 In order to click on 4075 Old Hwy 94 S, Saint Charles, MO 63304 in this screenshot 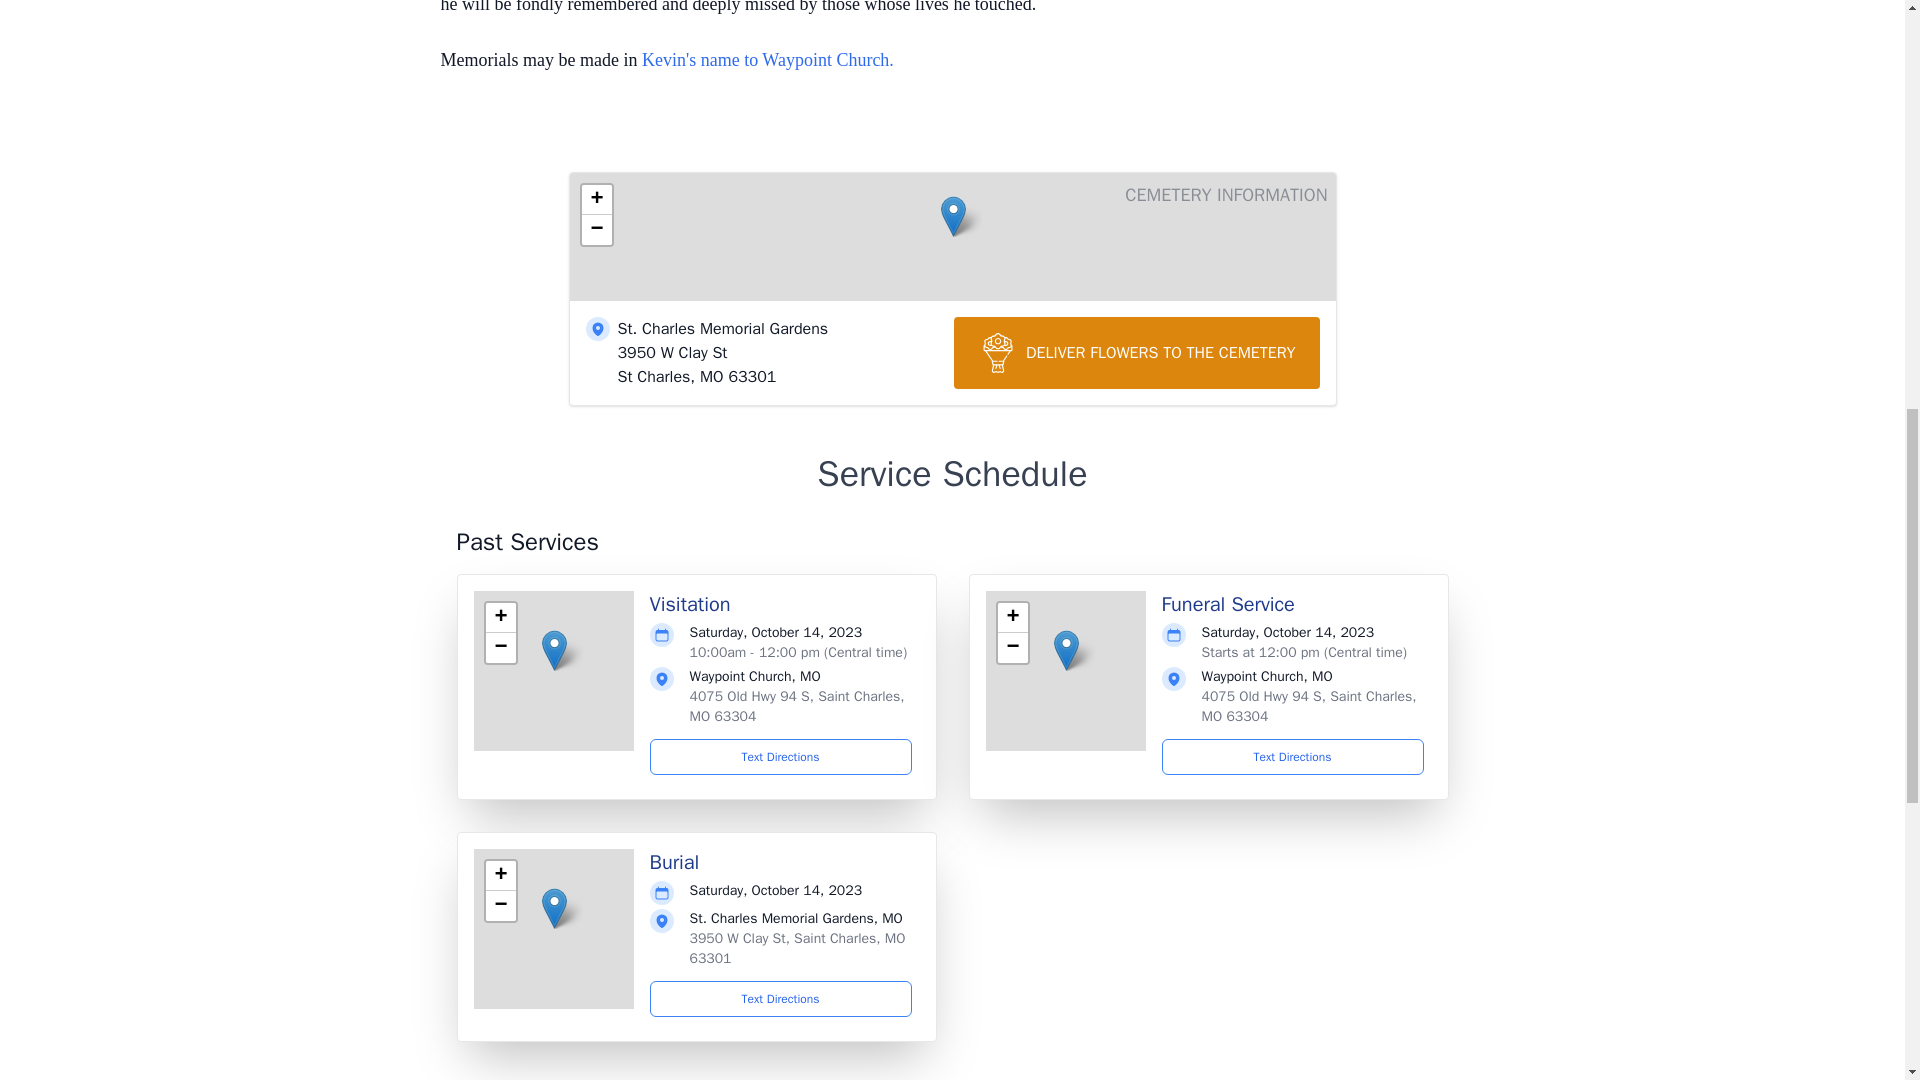, I will do `click(796, 706)`.